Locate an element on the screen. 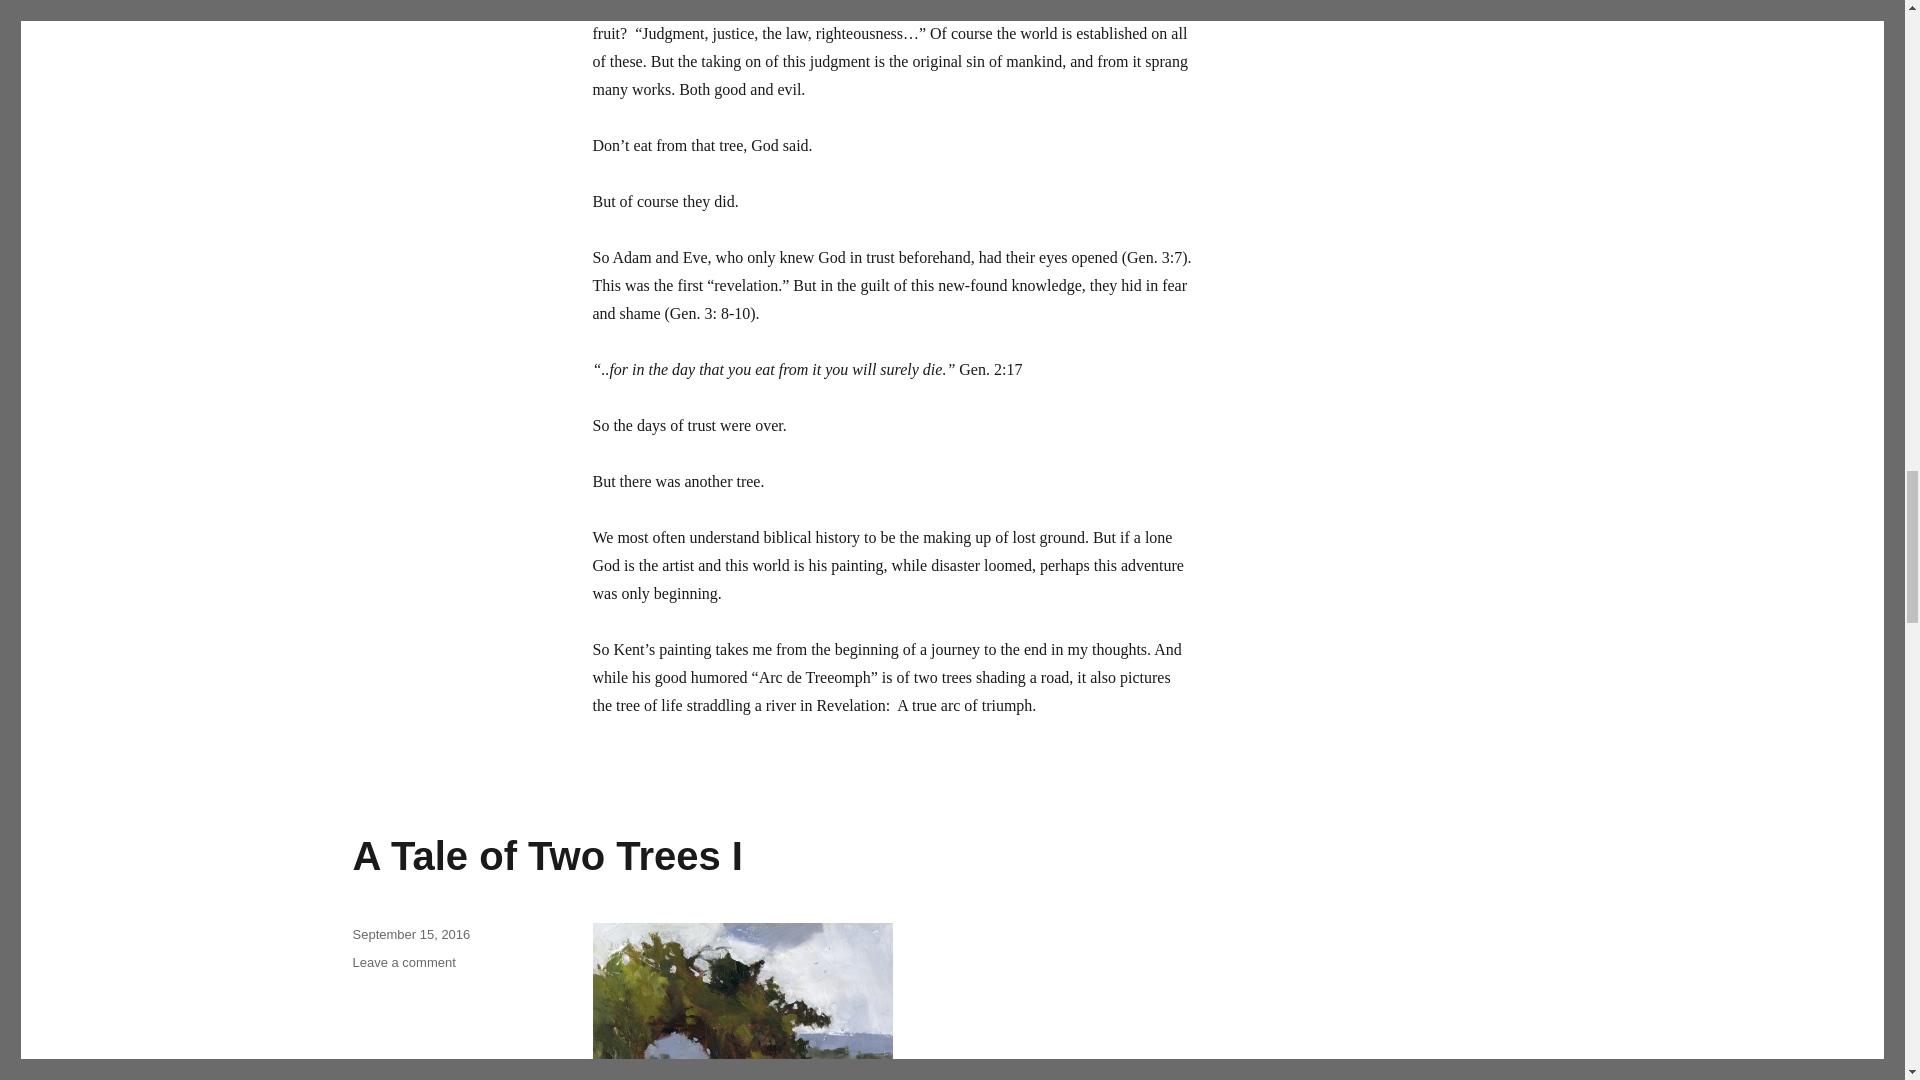 This screenshot has width=1920, height=1080. September 15, 2016 is located at coordinates (403, 962).